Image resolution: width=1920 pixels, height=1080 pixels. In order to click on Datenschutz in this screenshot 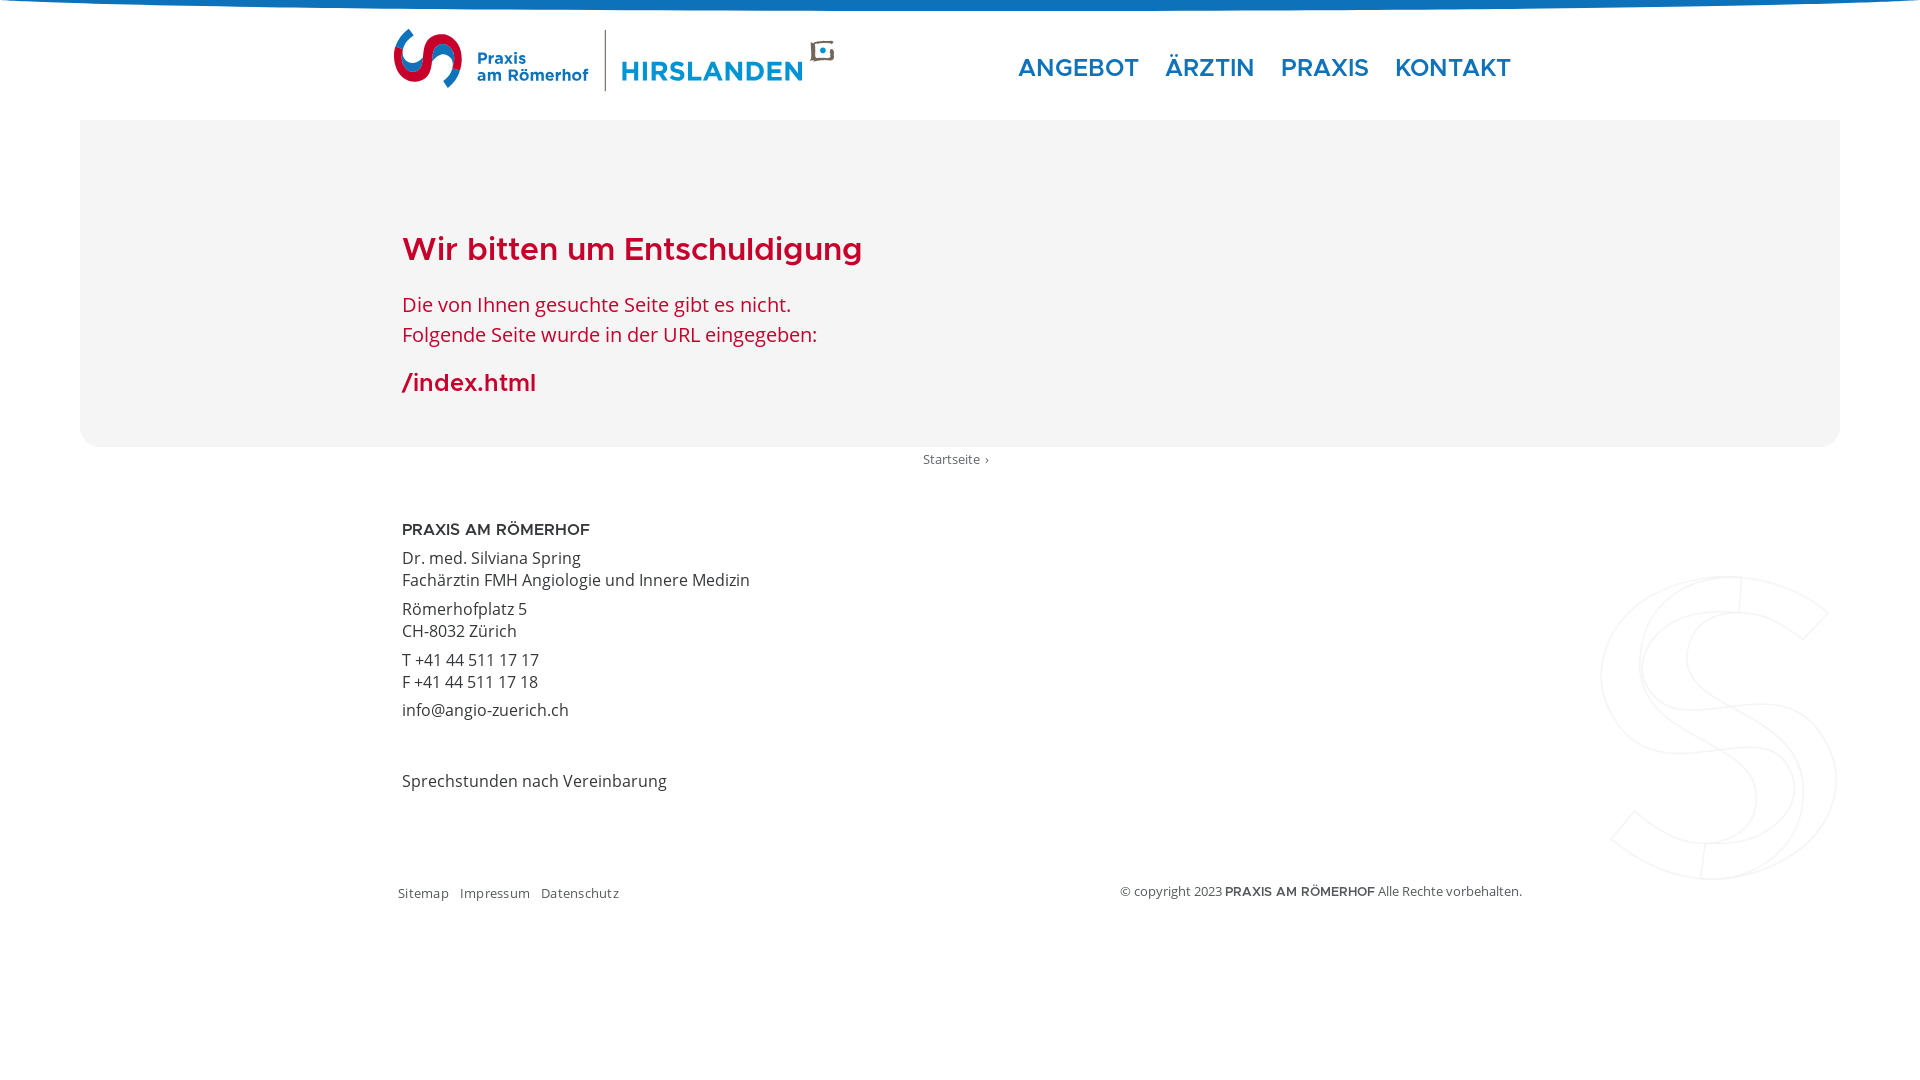, I will do `click(580, 893)`.